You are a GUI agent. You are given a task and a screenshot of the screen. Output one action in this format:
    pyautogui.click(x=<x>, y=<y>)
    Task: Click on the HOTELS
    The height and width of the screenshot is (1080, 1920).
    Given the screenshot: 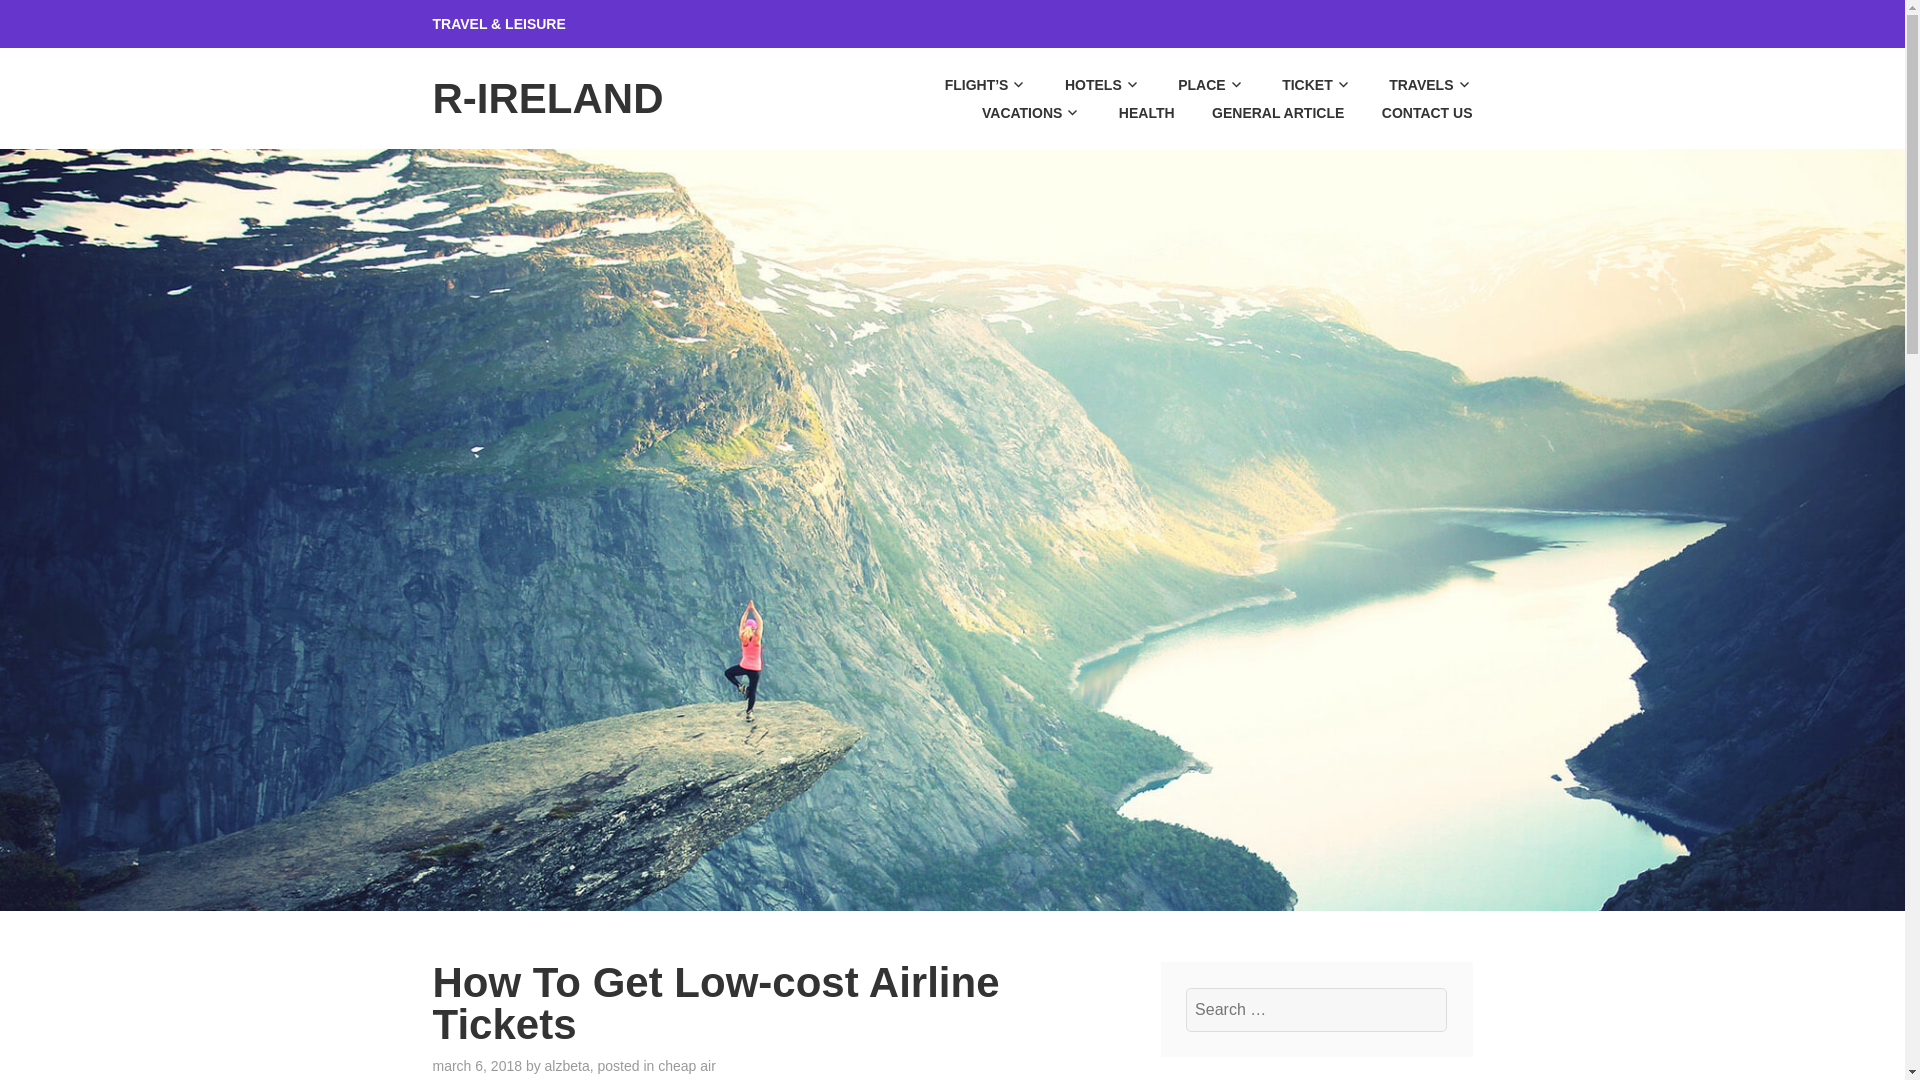 What is the action you would take?
    pyautogui.click(x=1086, y=85)
    